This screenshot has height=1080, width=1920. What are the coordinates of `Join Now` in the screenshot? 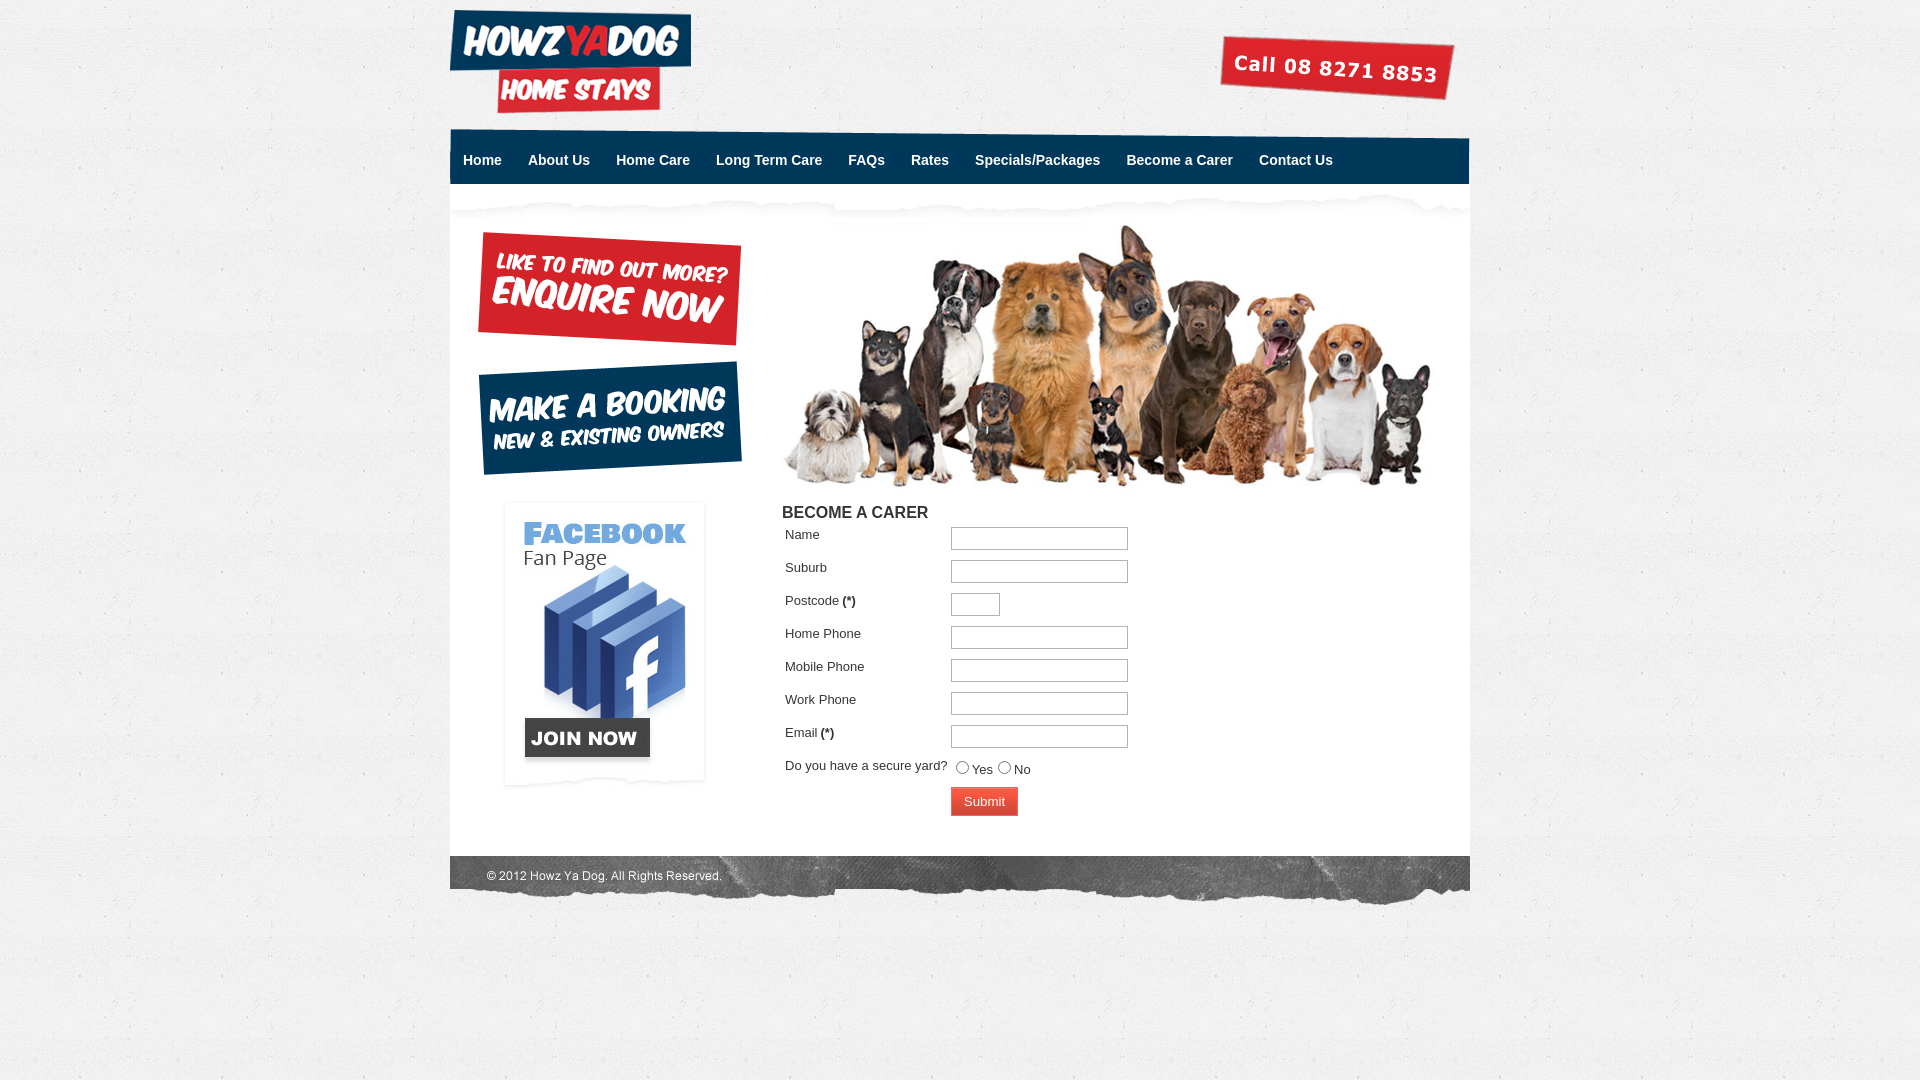 It's located at (610, 796).